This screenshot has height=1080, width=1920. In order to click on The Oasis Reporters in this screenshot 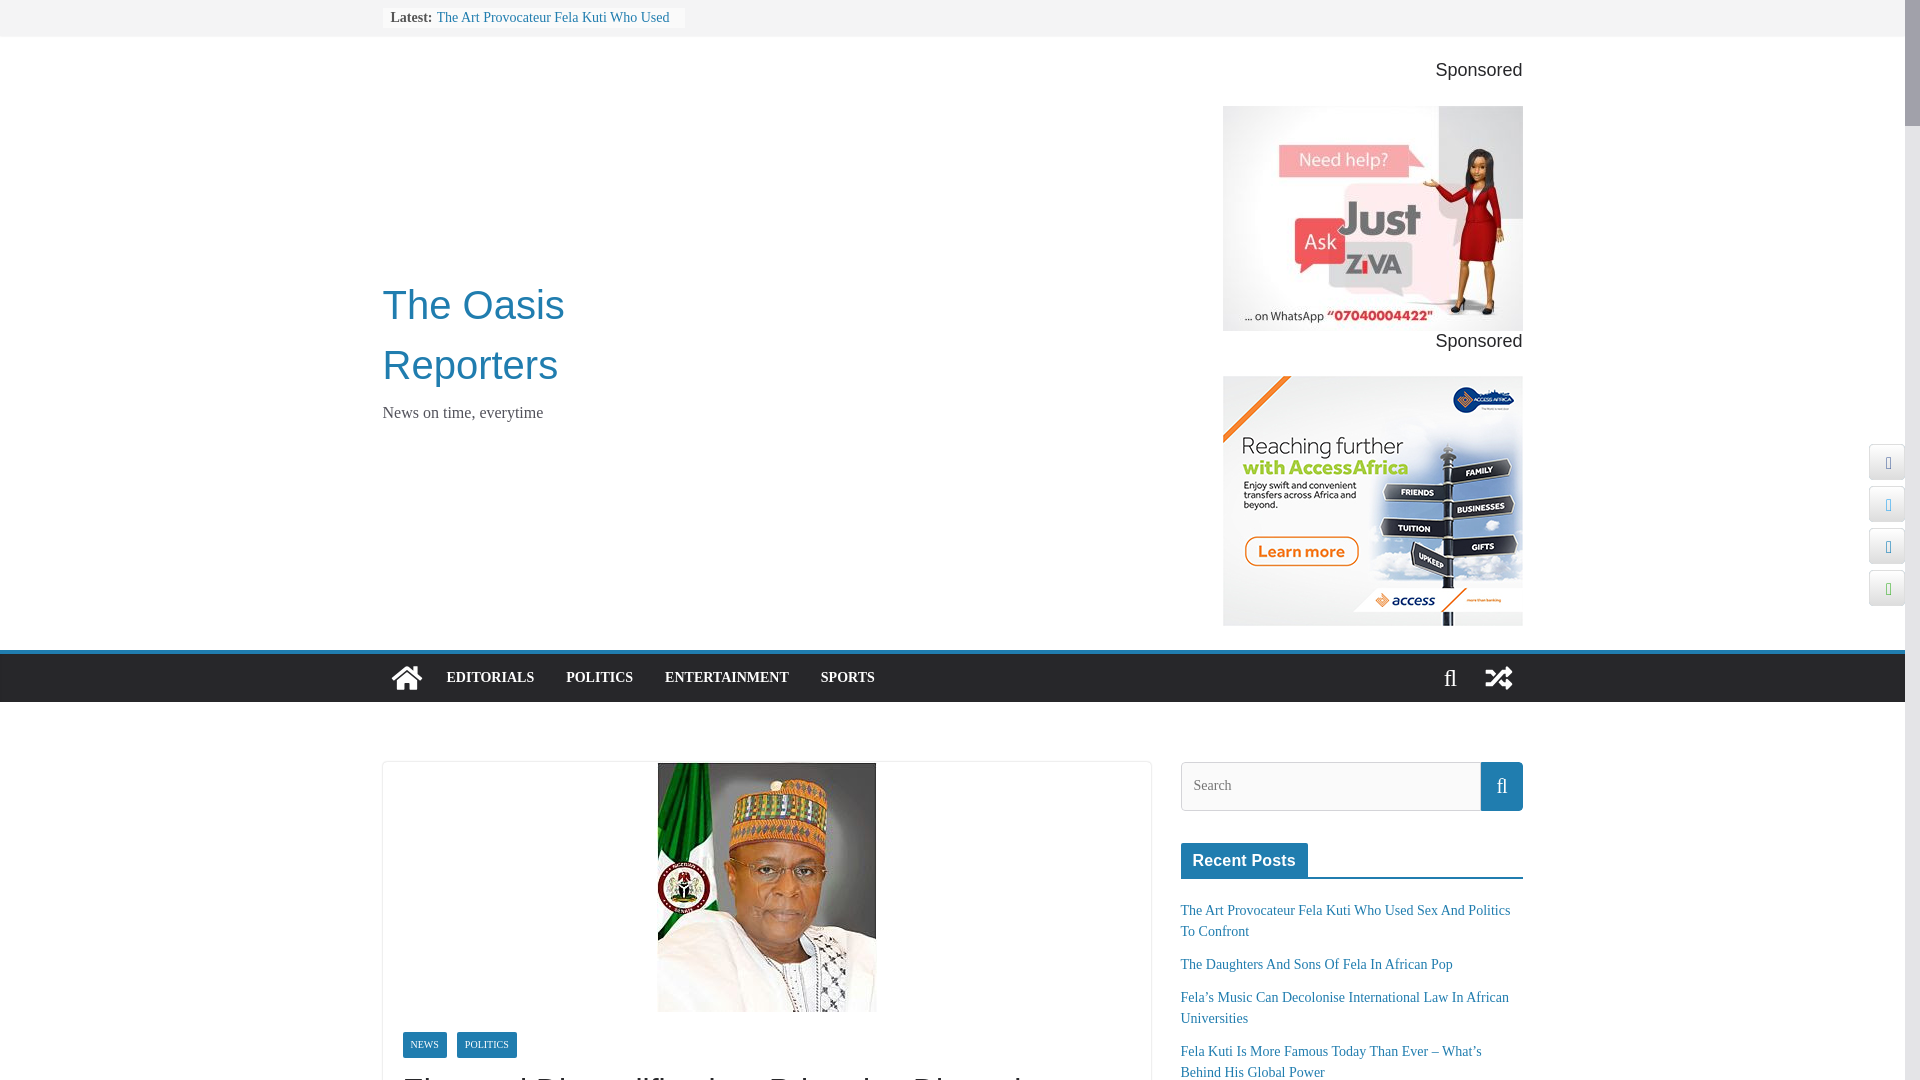, I will do `click(473, 334)`.